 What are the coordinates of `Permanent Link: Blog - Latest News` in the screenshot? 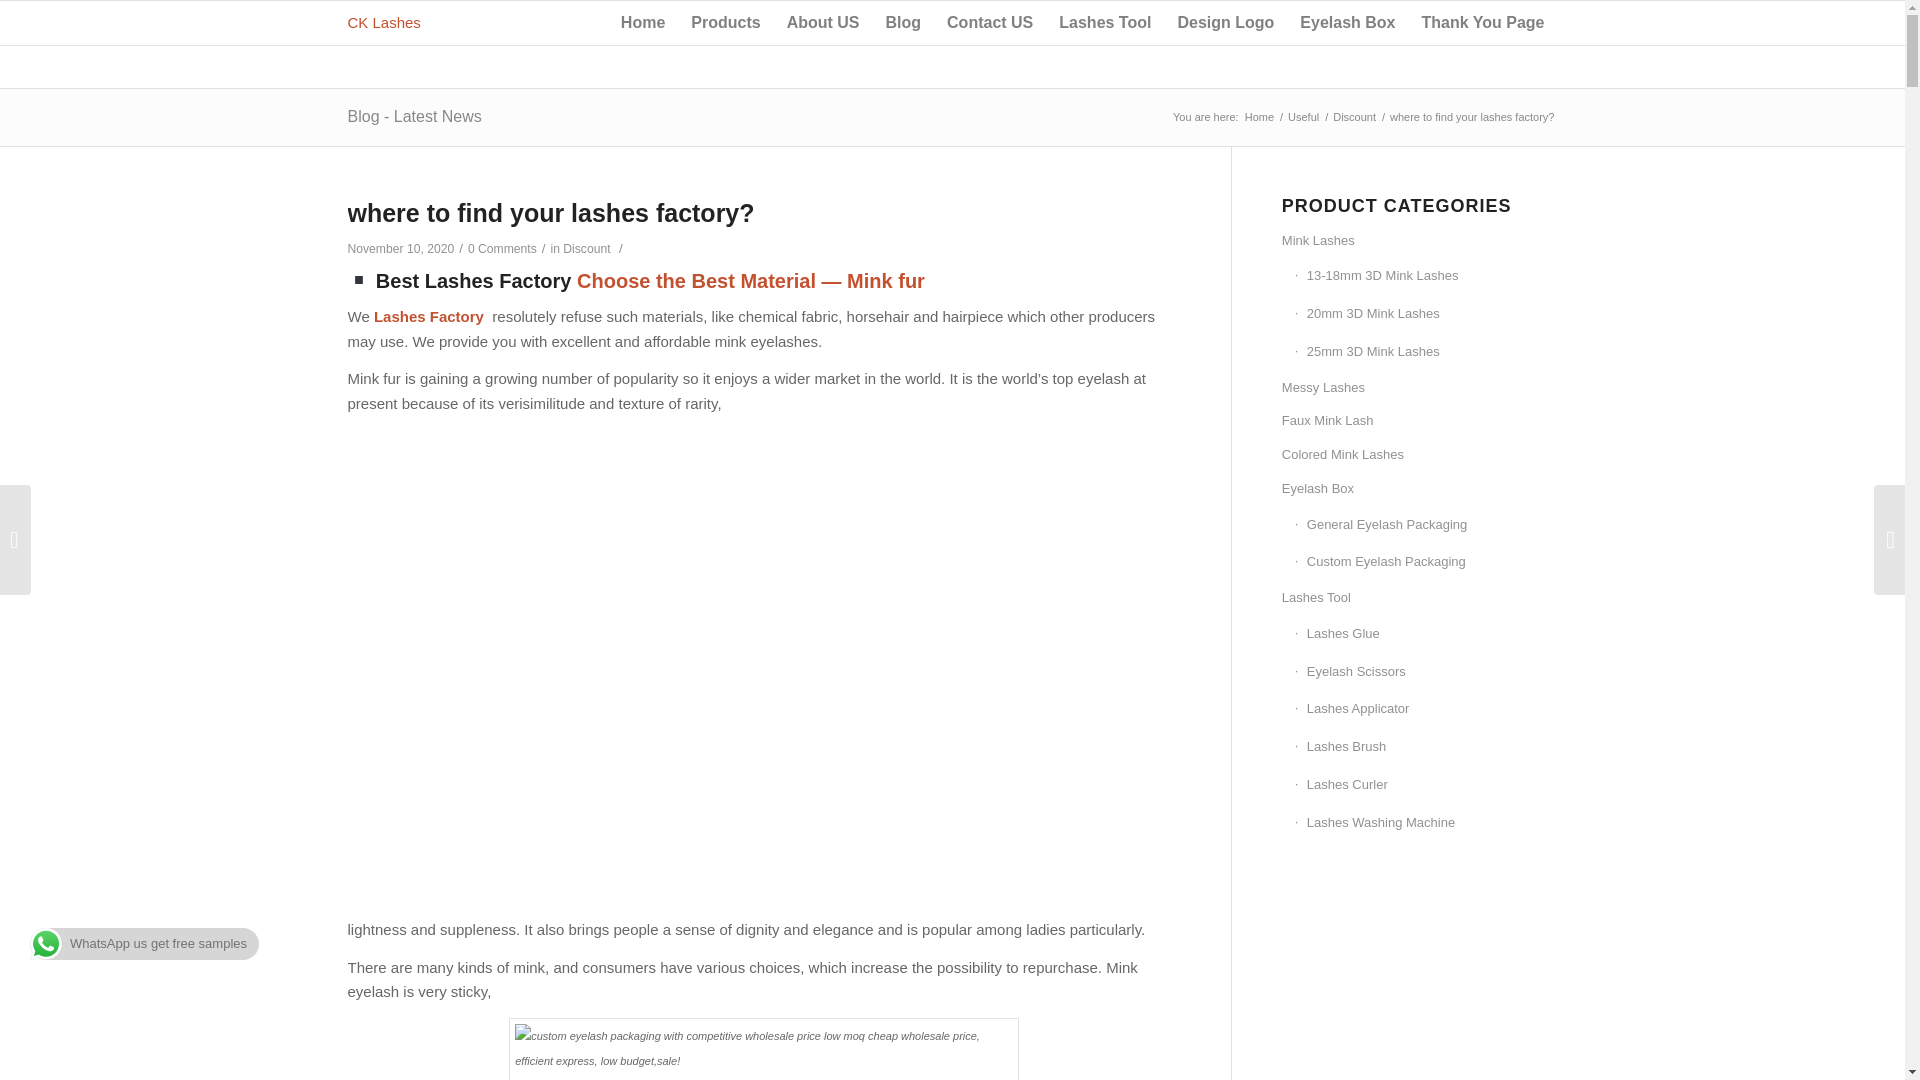 It's located at (414, 116).